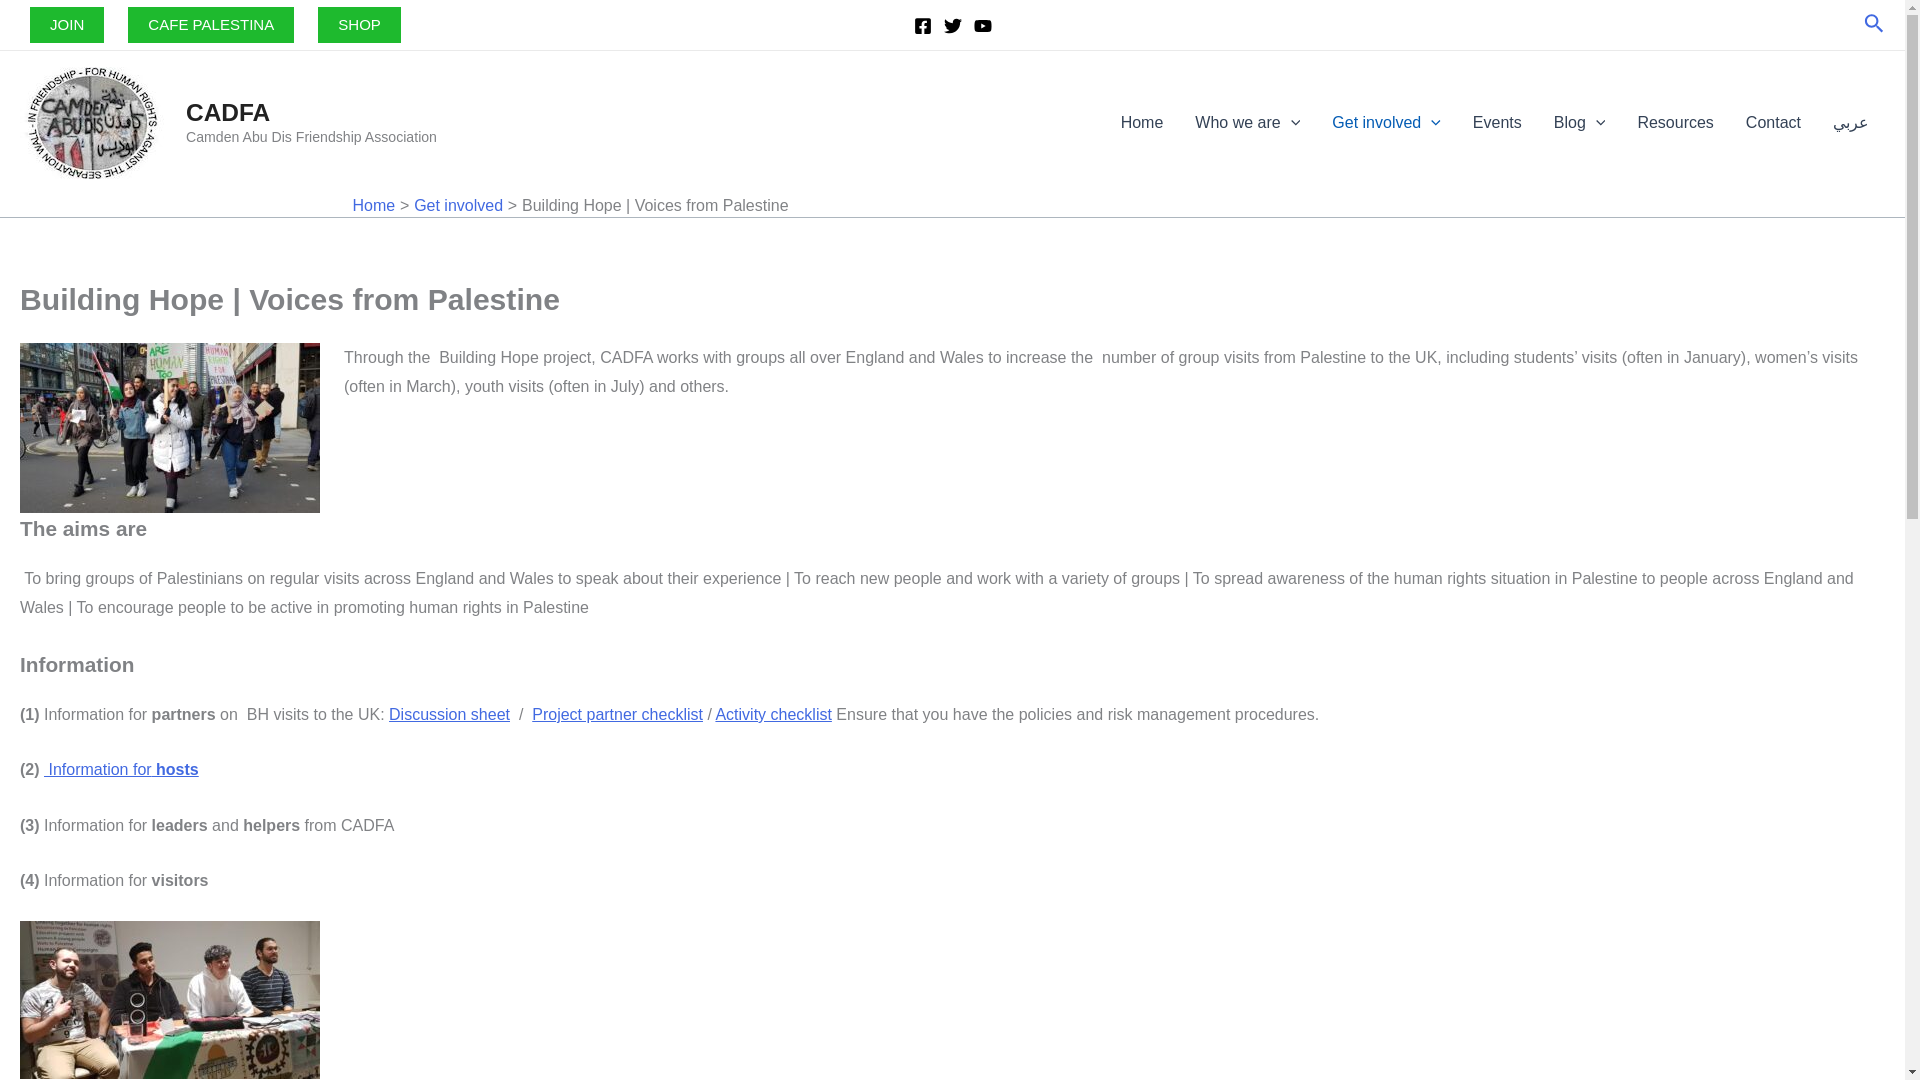 The image size is (1920, 1080). Describe the element at coordinates (1386, 123) in the screenshot. I see `Get involved` at that location.